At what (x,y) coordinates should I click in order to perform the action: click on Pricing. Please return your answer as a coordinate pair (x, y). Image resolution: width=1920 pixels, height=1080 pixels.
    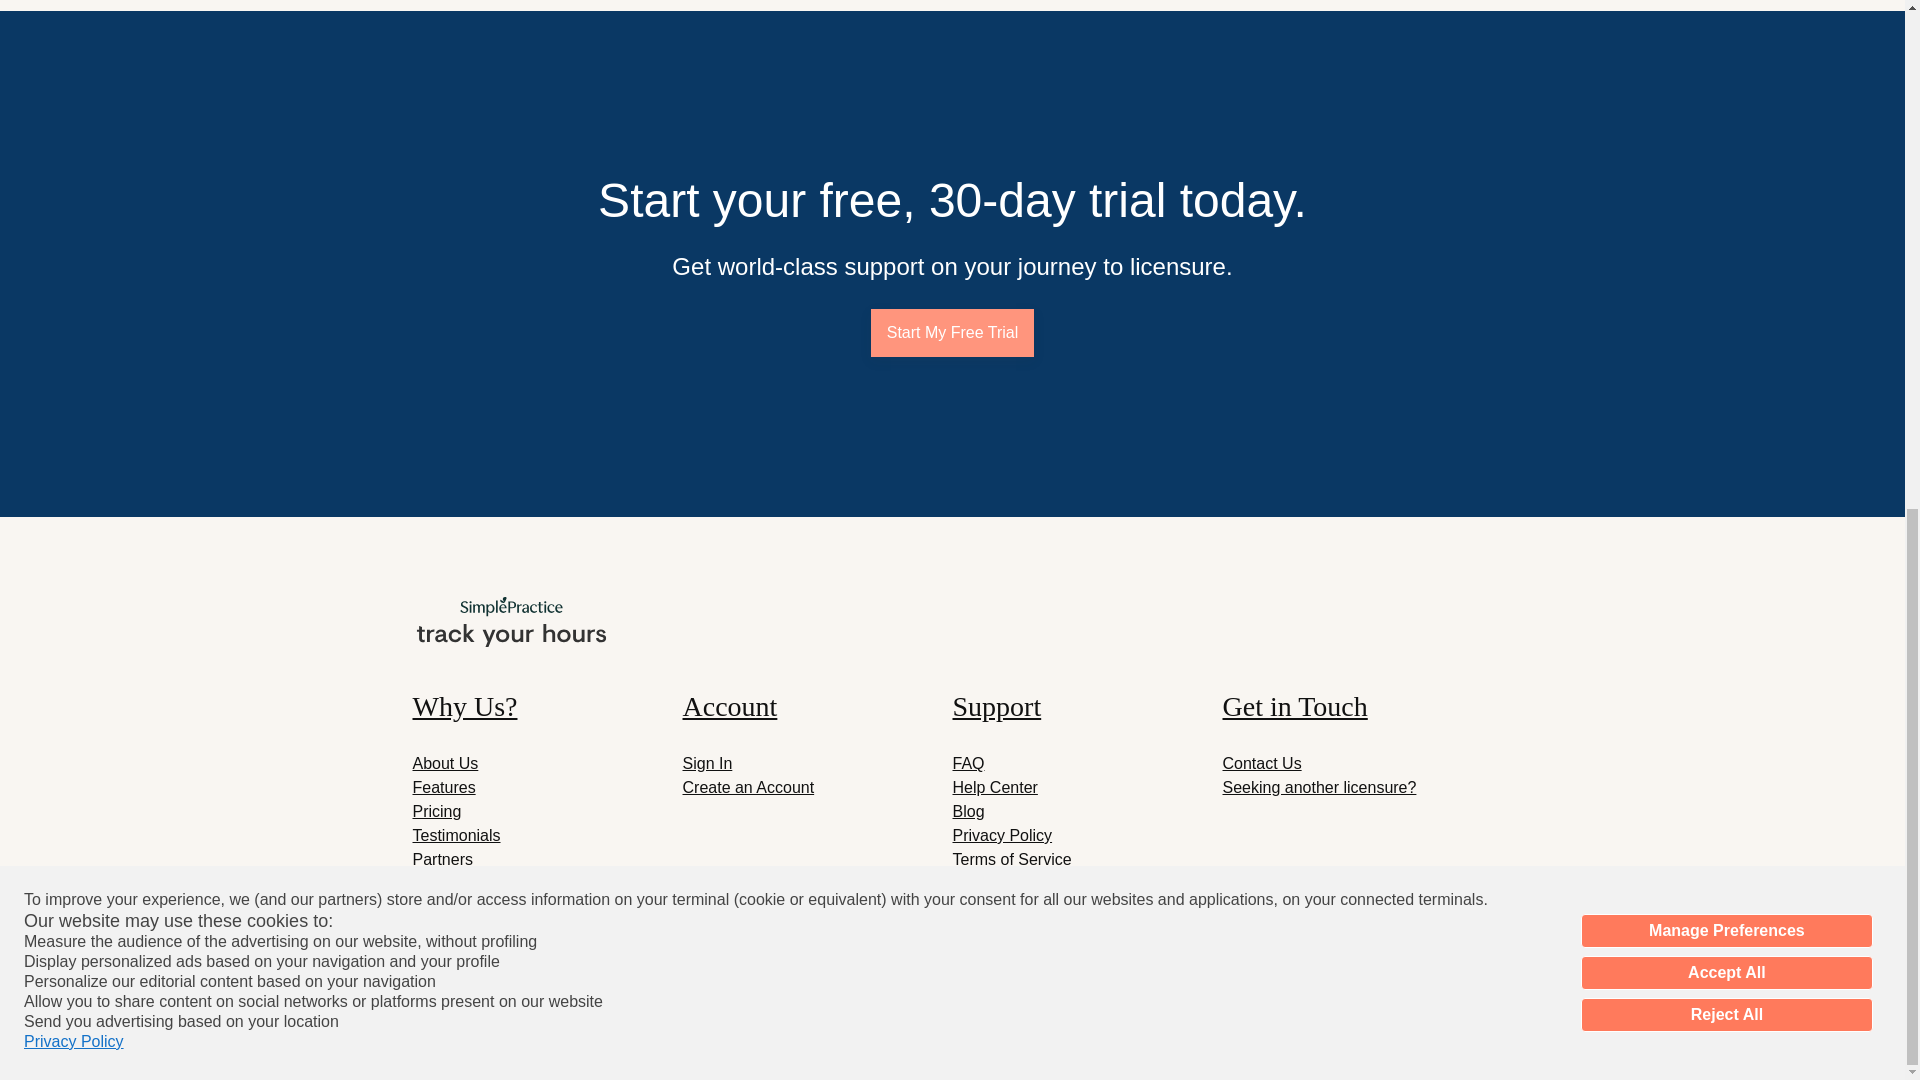
    Looking at the image, I should click on (436, 811).